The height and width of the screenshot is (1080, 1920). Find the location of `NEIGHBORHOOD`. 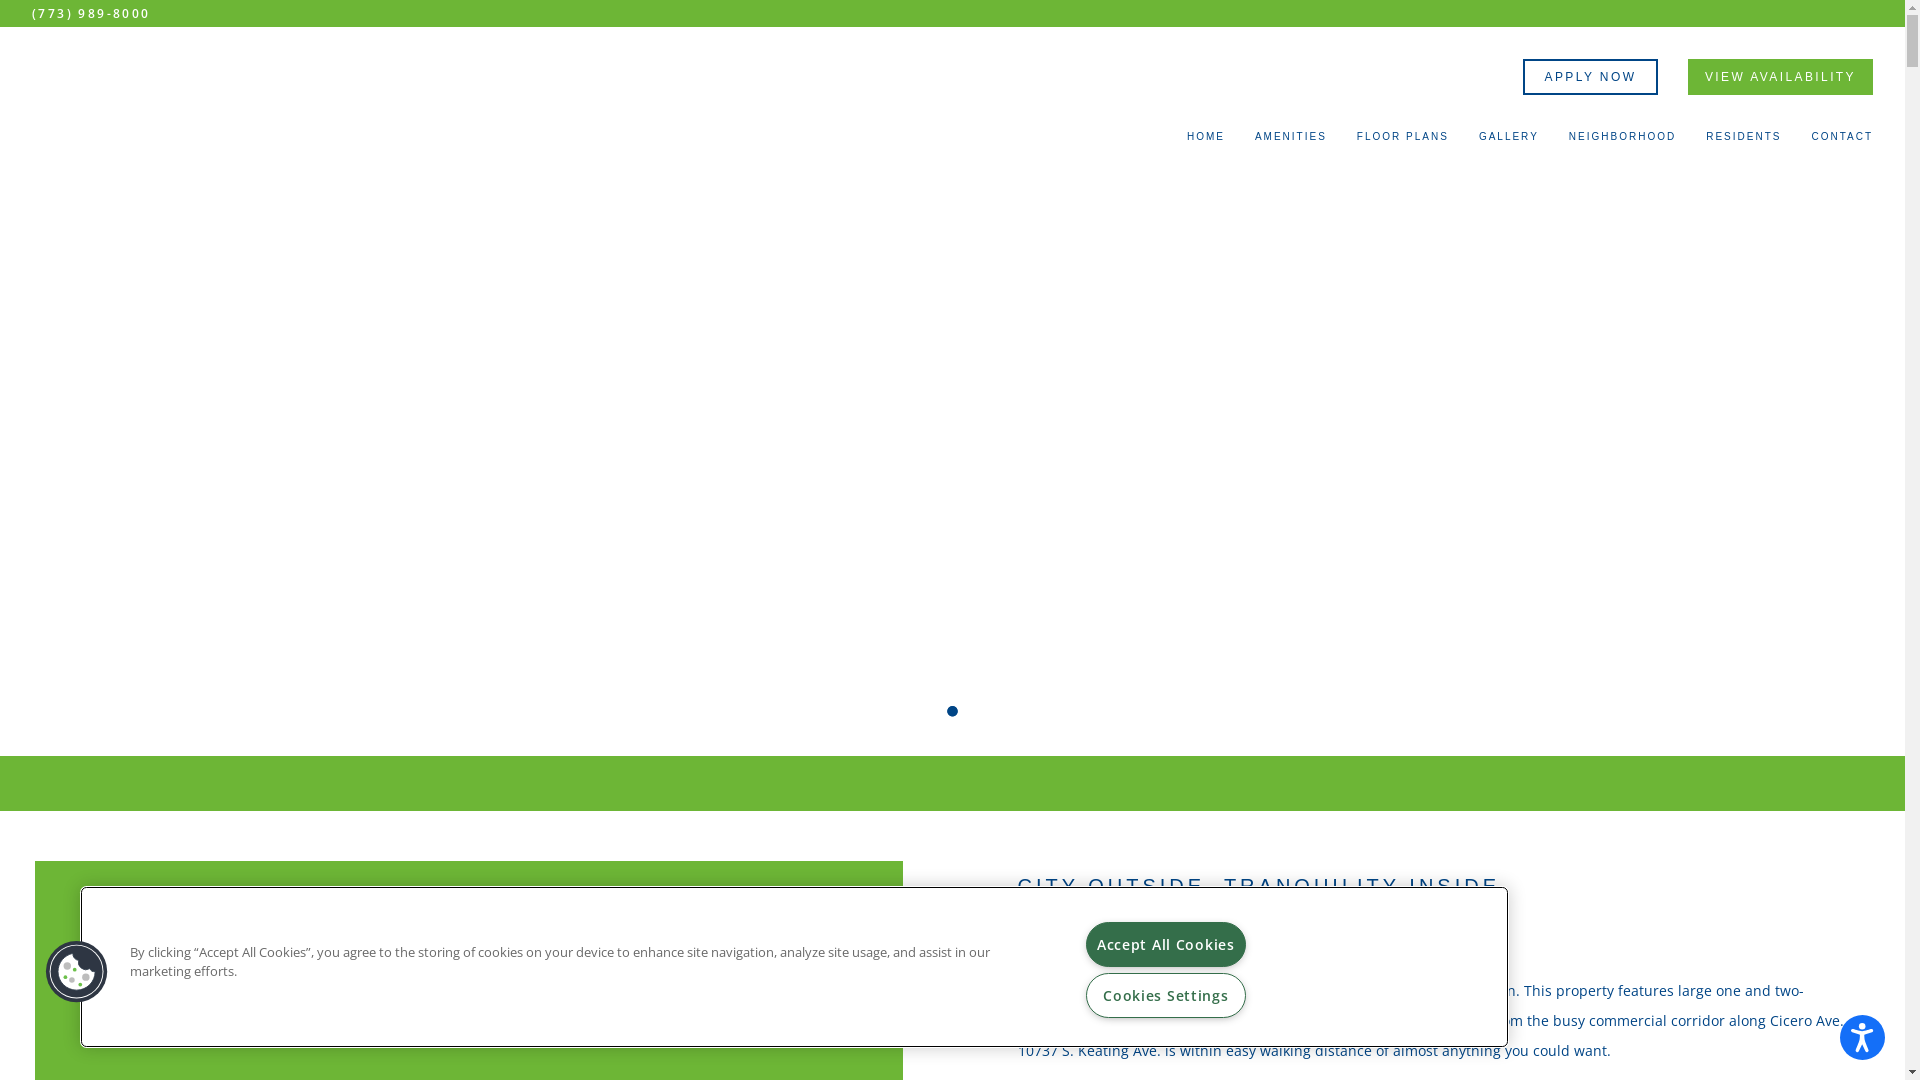

NEIGHBORHOOD is located at coordinates (1622, 142).